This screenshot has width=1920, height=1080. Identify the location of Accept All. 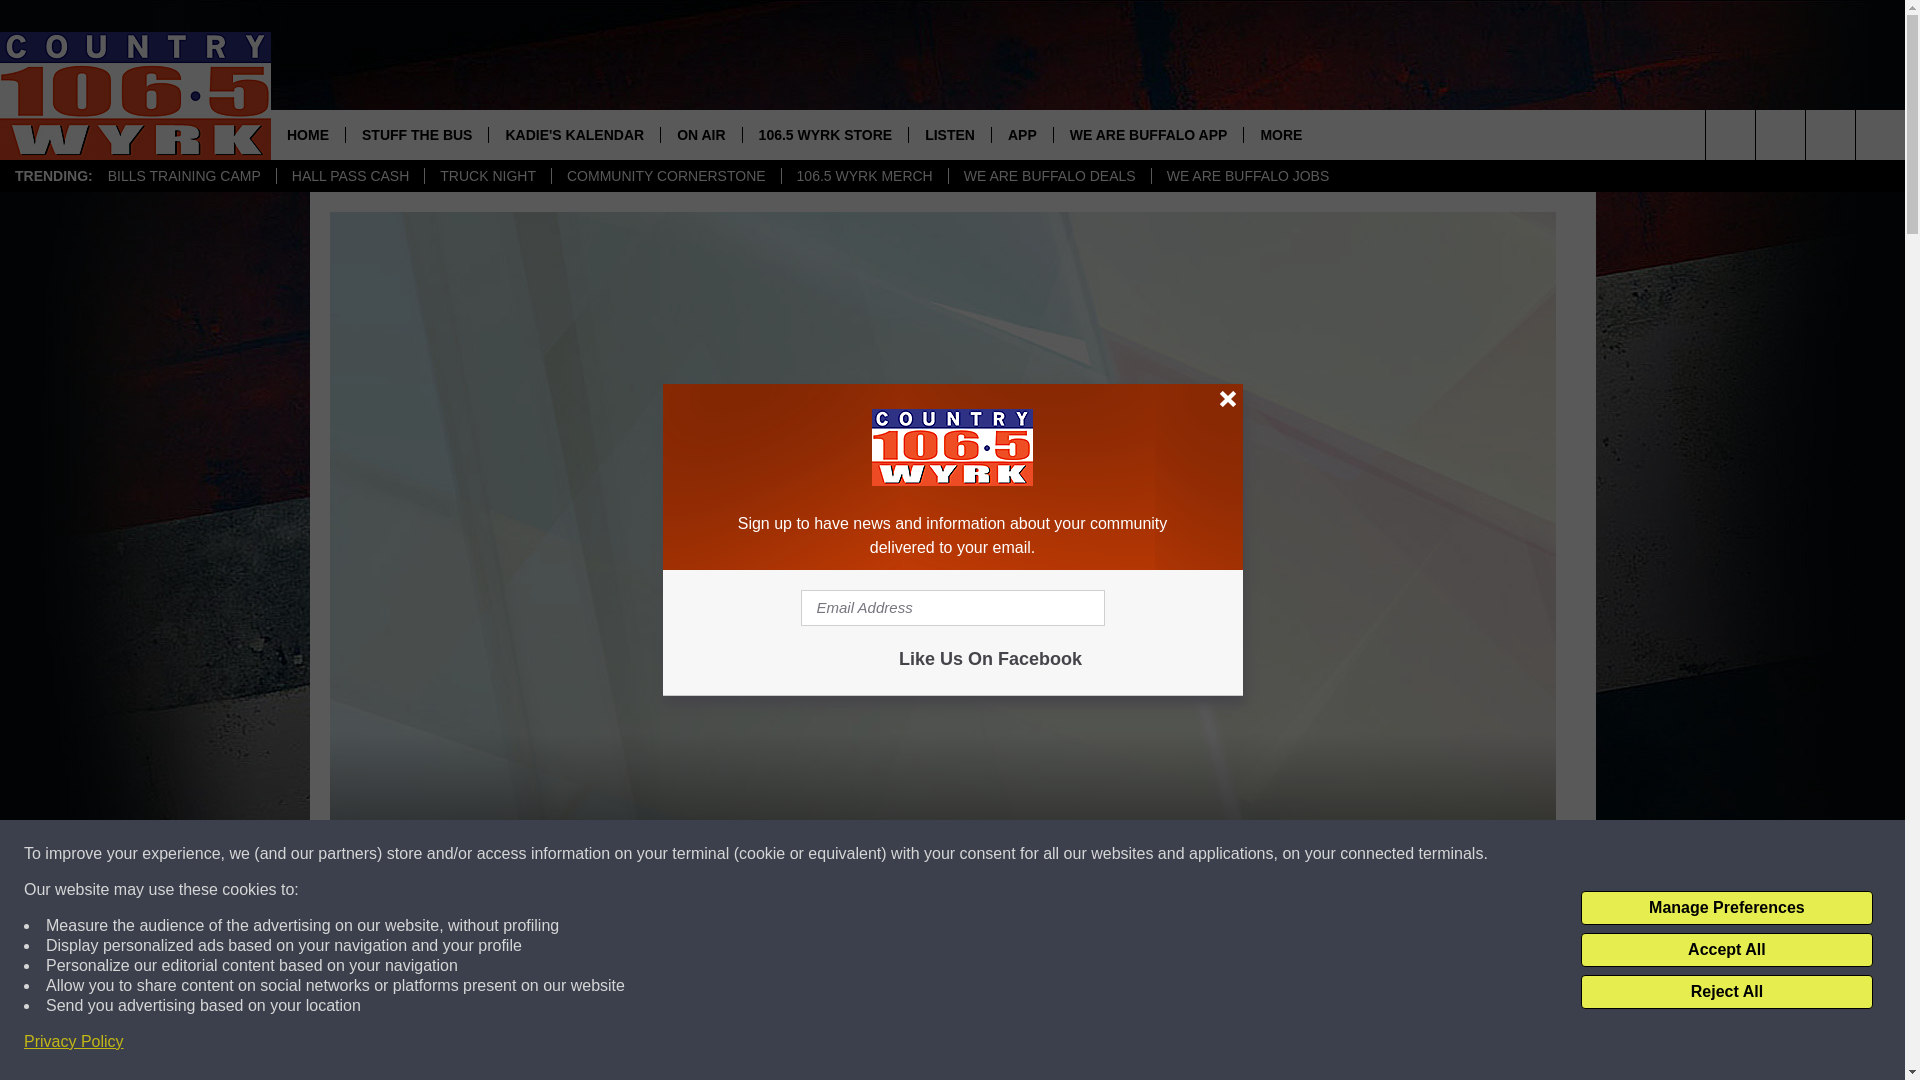
(1726, 950).